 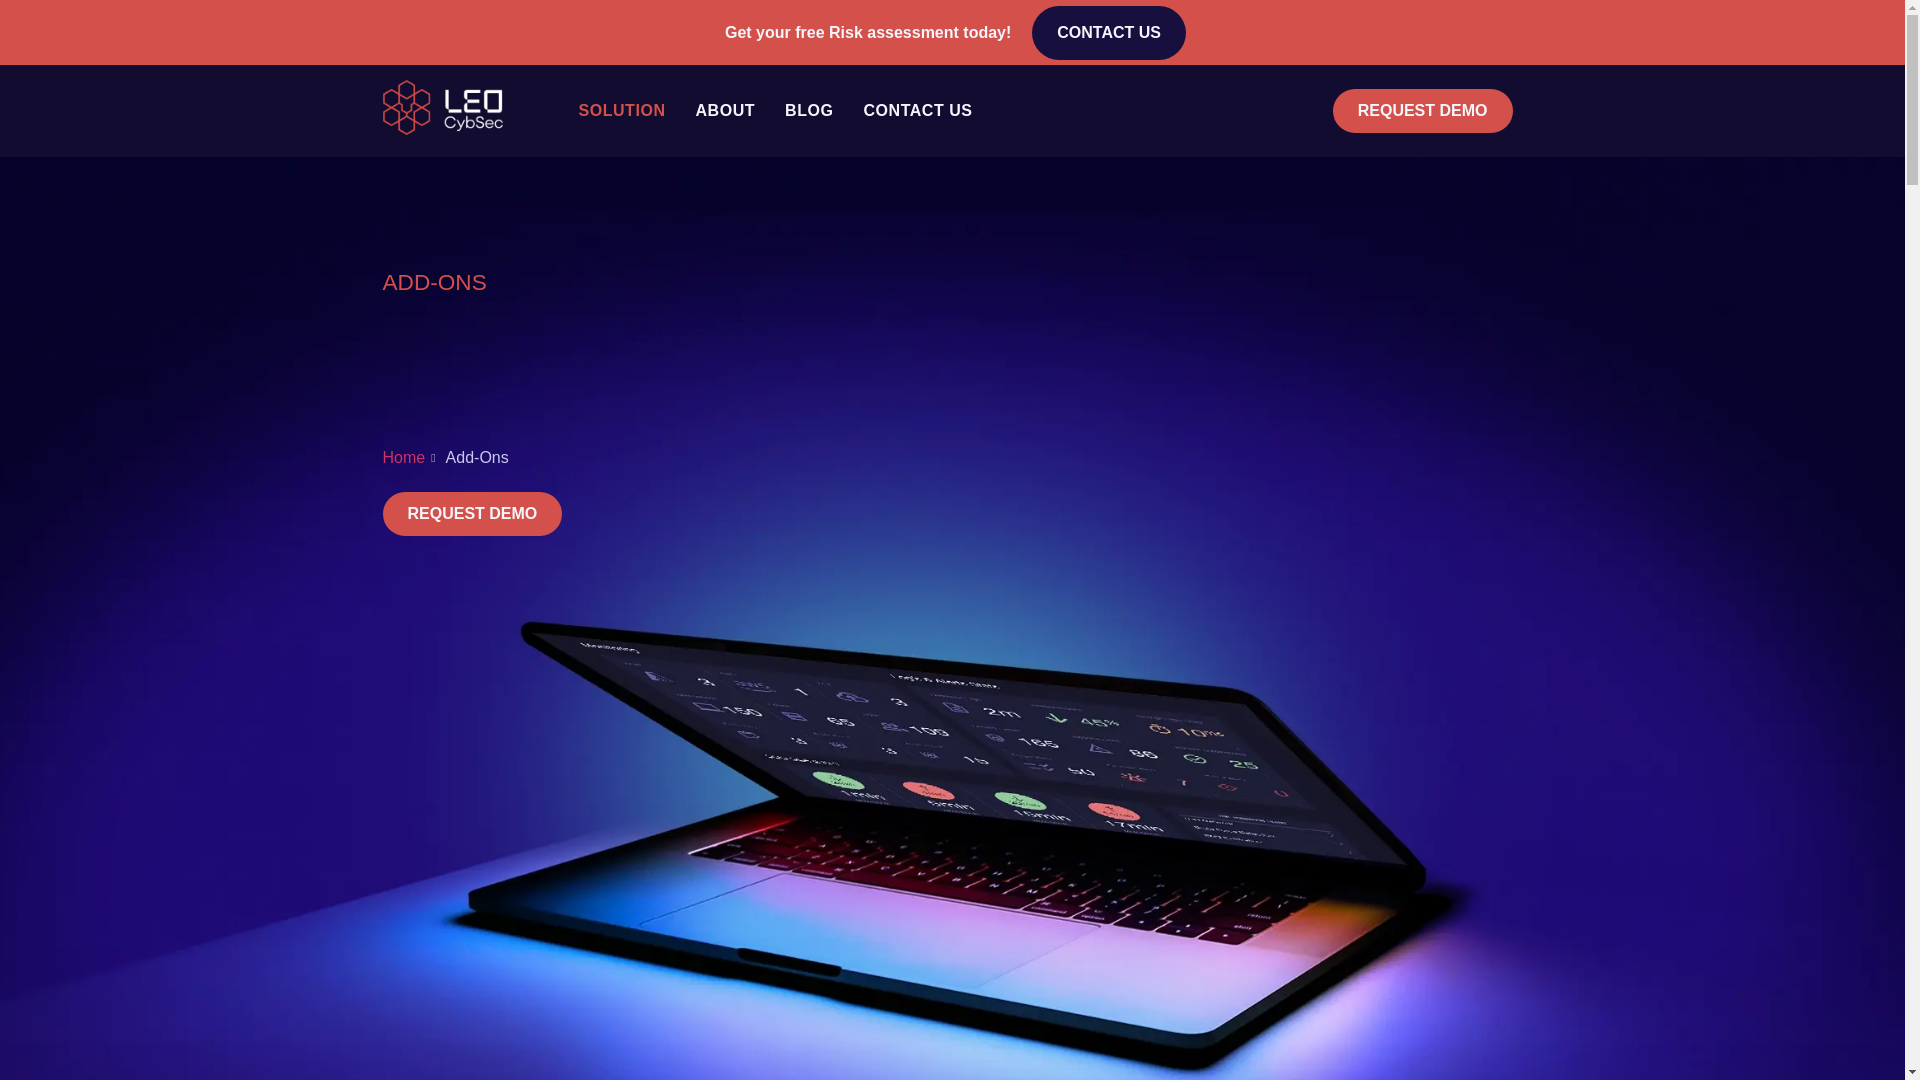 What do you see at coordinates (469, 458) in the screenshot?
I see `Add-Ons` at bounding box center [469, 458].